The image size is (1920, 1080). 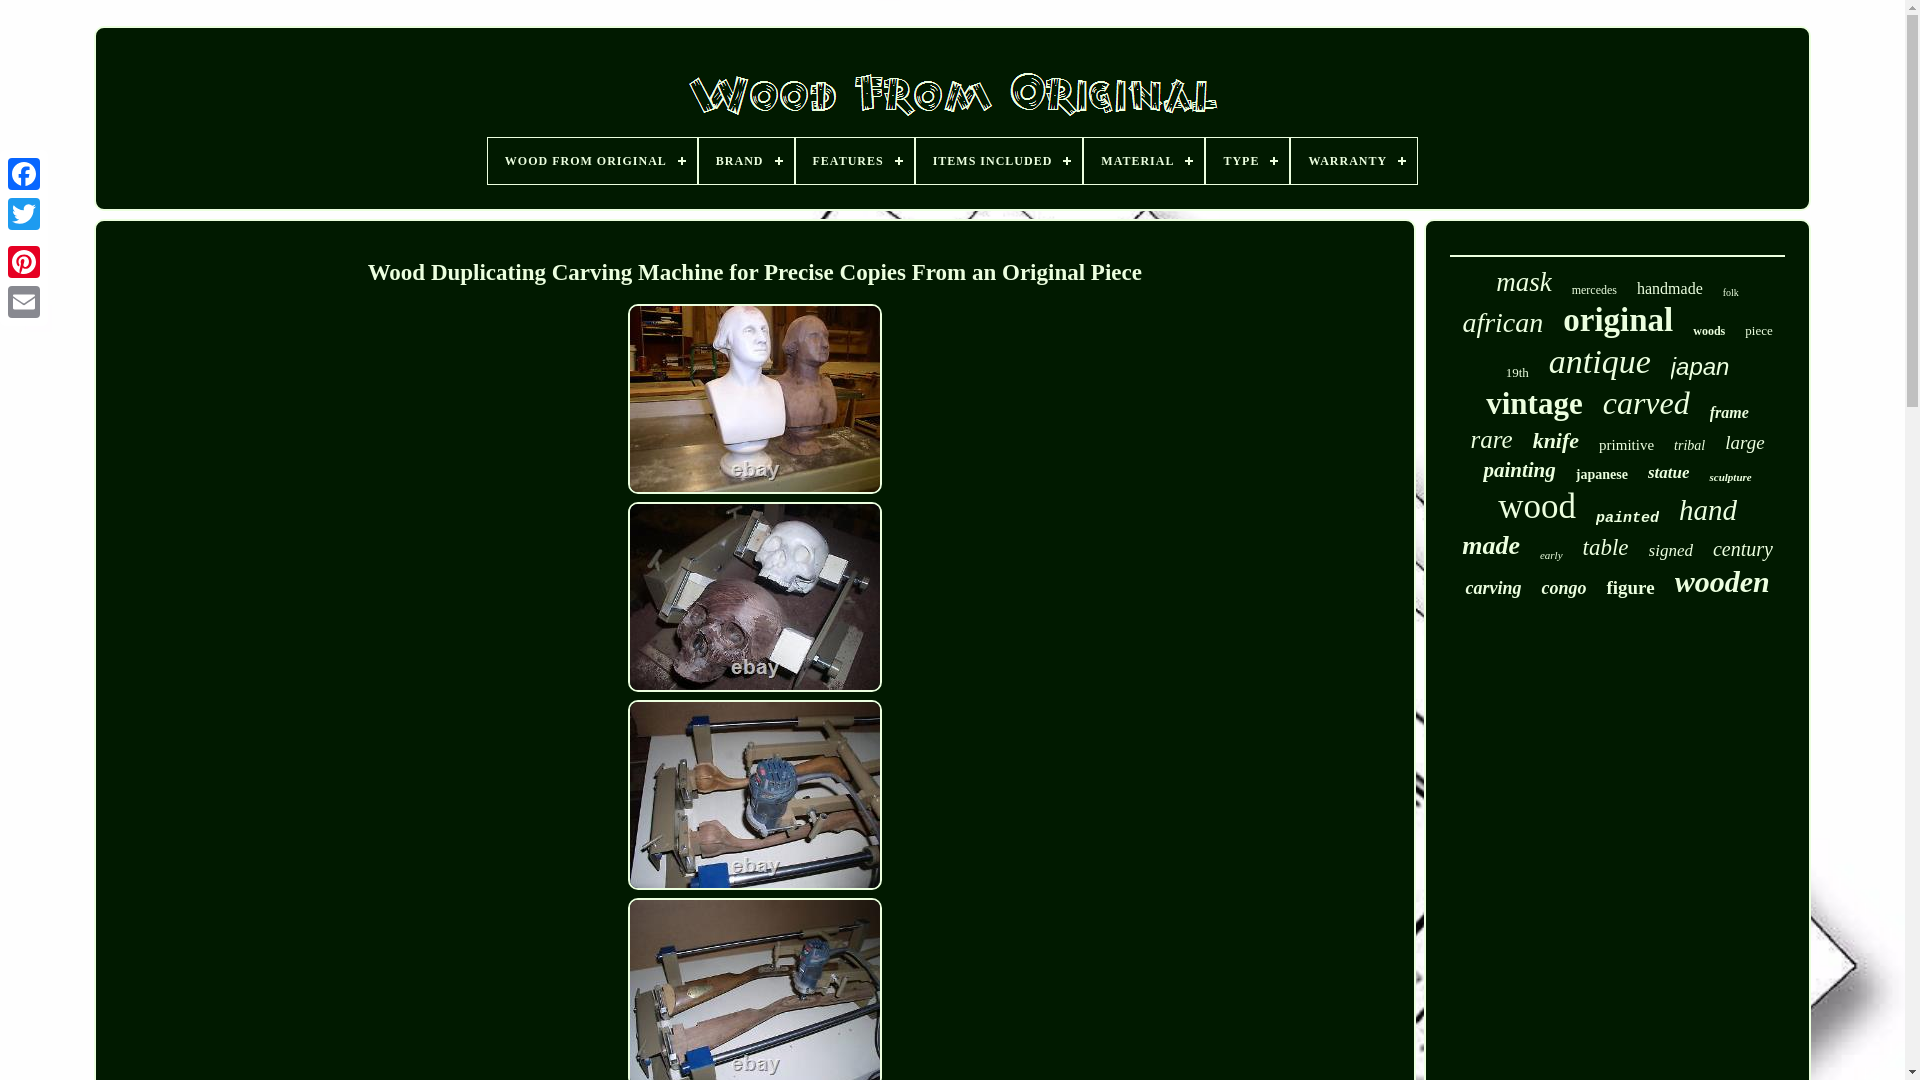 What do you see at coordinates (746, 160) in the screenshot?
I see `BRAND` at bounding box center [746, 160].